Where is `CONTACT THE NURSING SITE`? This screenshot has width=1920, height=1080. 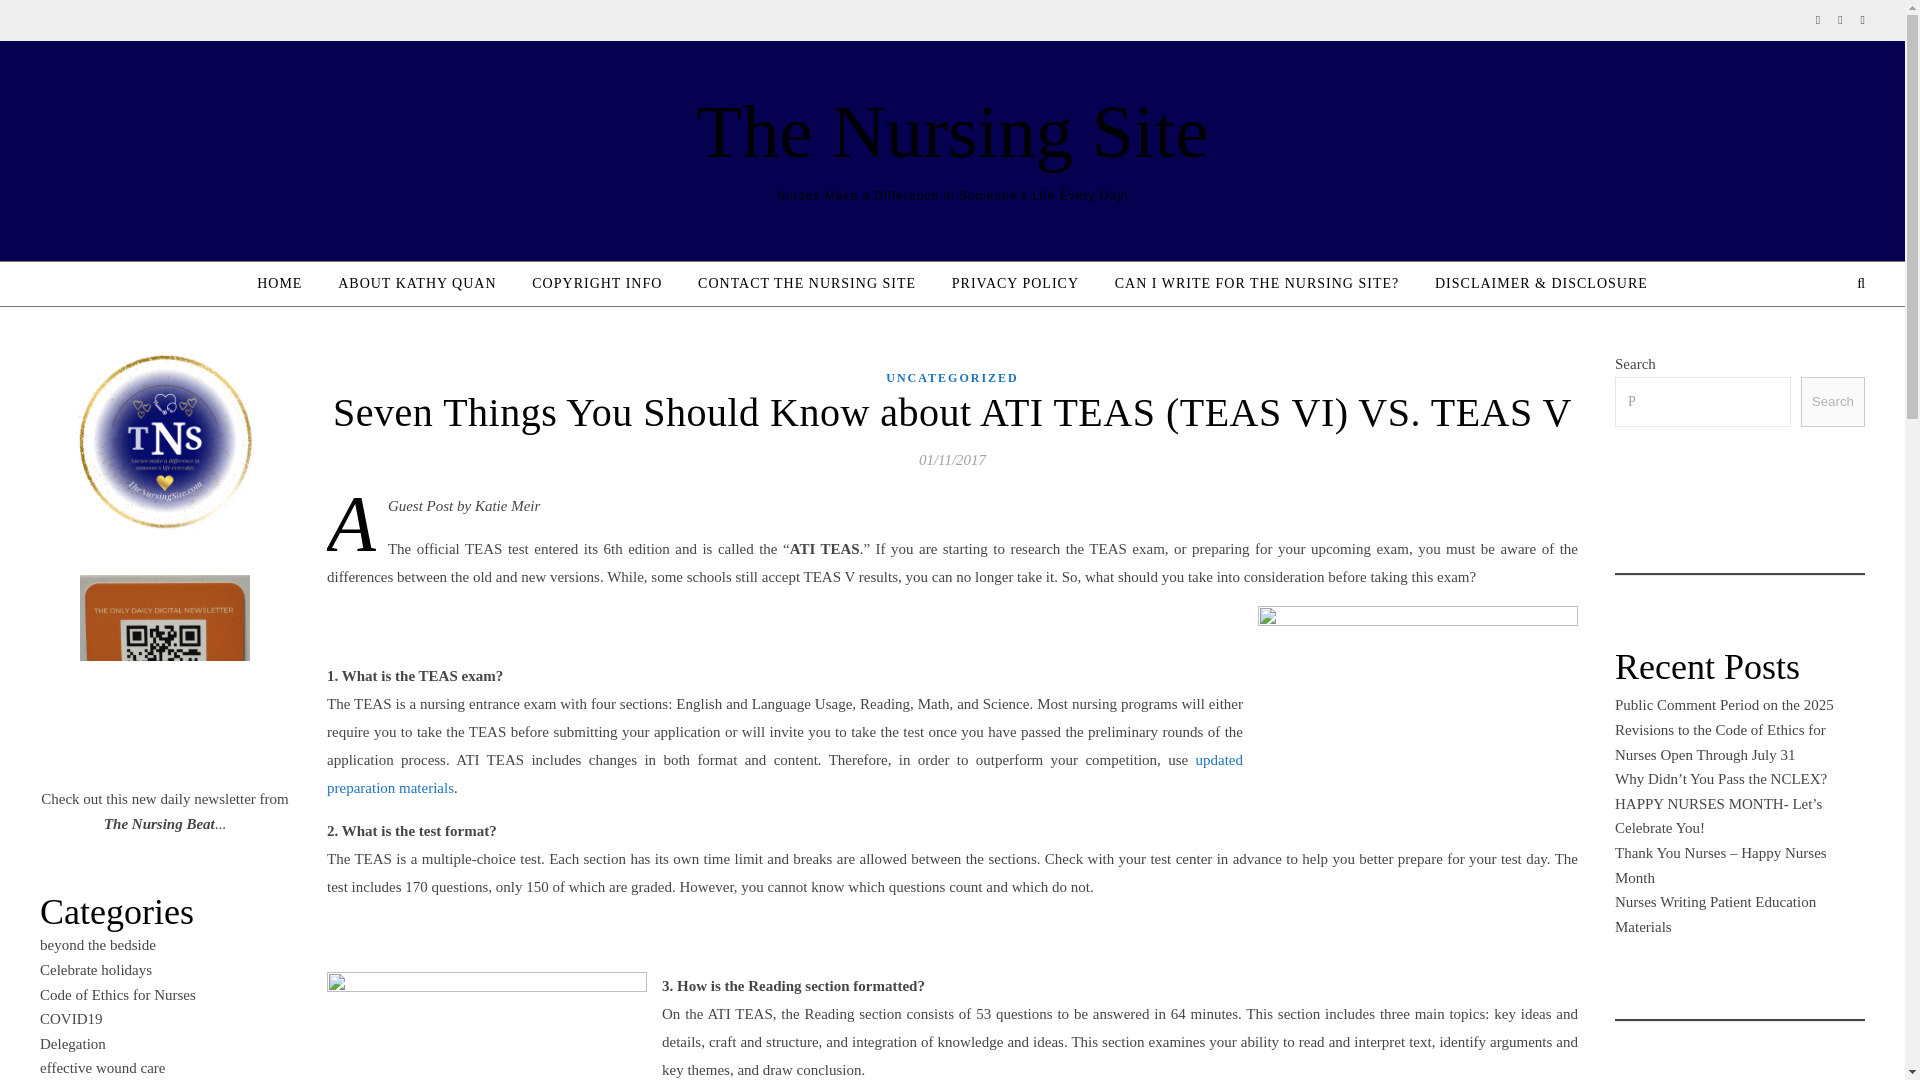 CONTACT THE NURSING SITE is located at coordinates (806, 284).